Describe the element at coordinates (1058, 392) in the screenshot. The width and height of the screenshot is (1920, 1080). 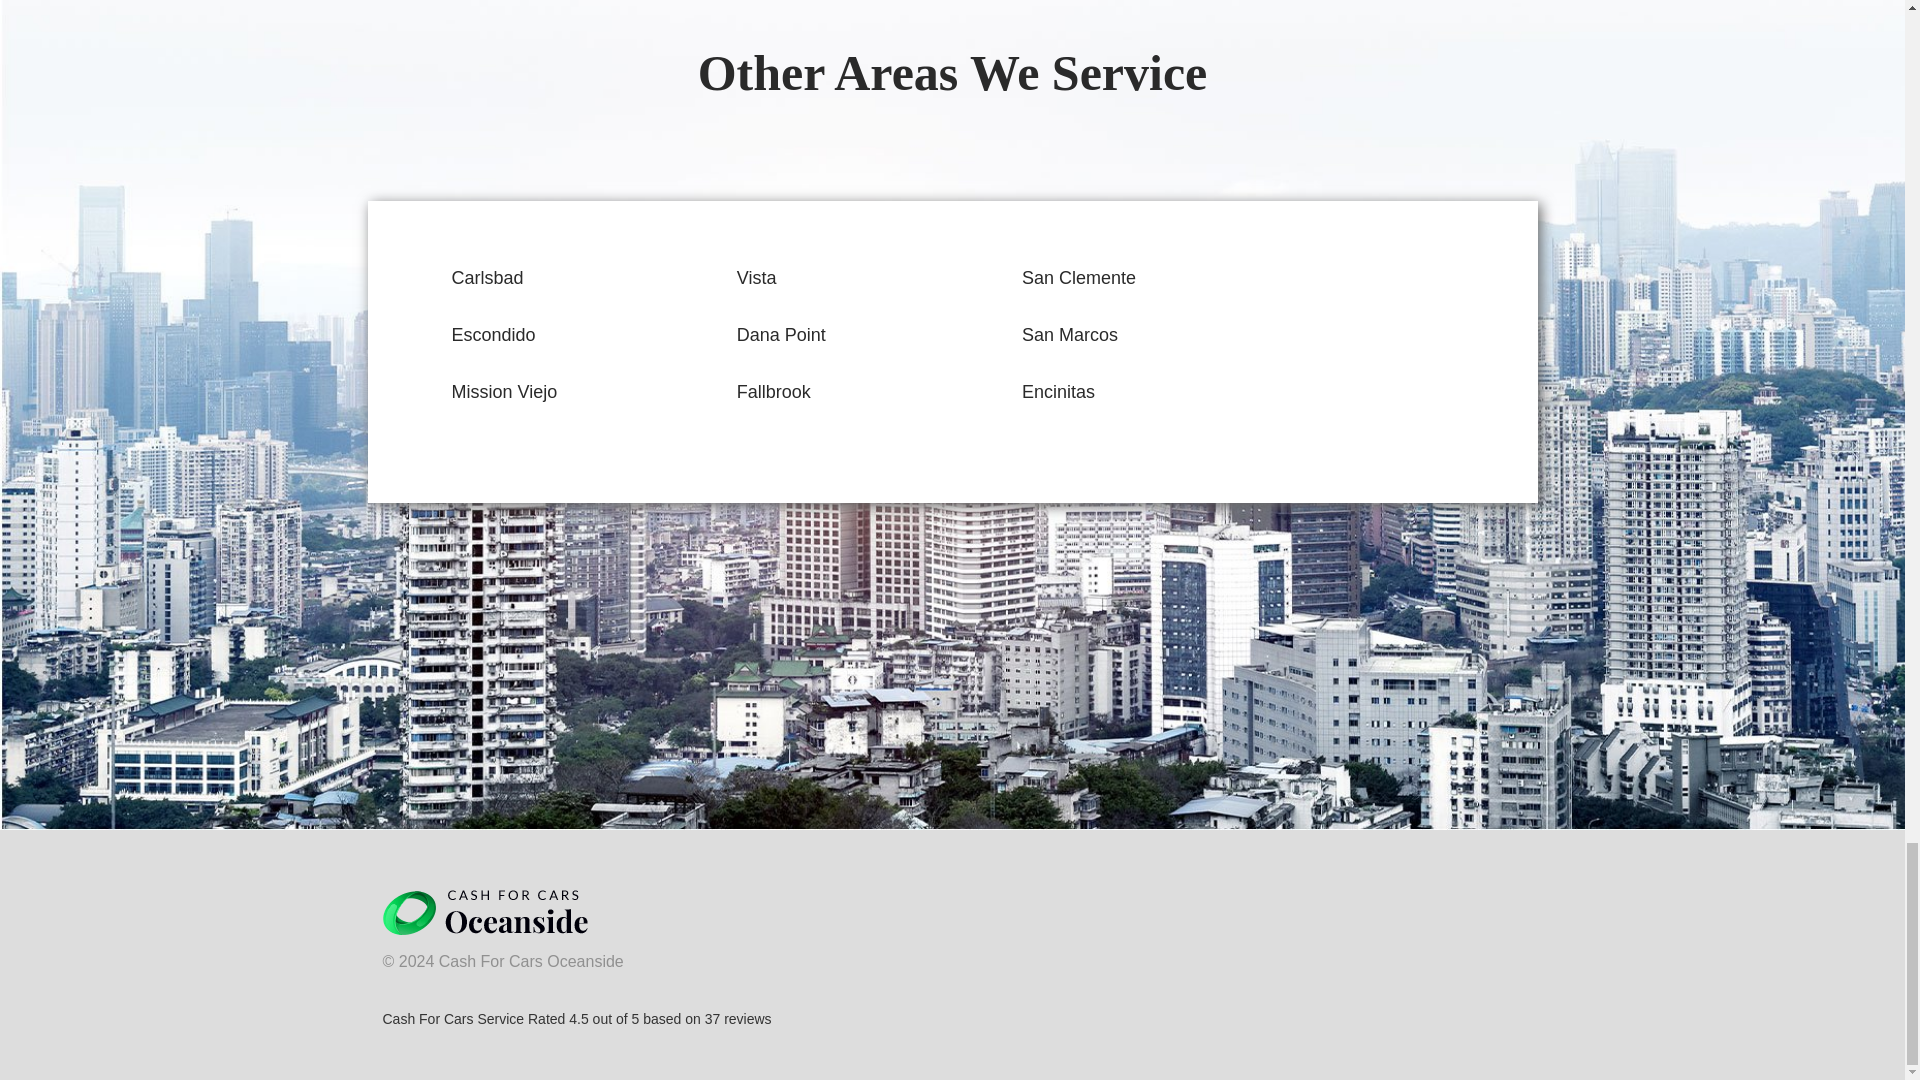
I see `Encinitas` at that location.